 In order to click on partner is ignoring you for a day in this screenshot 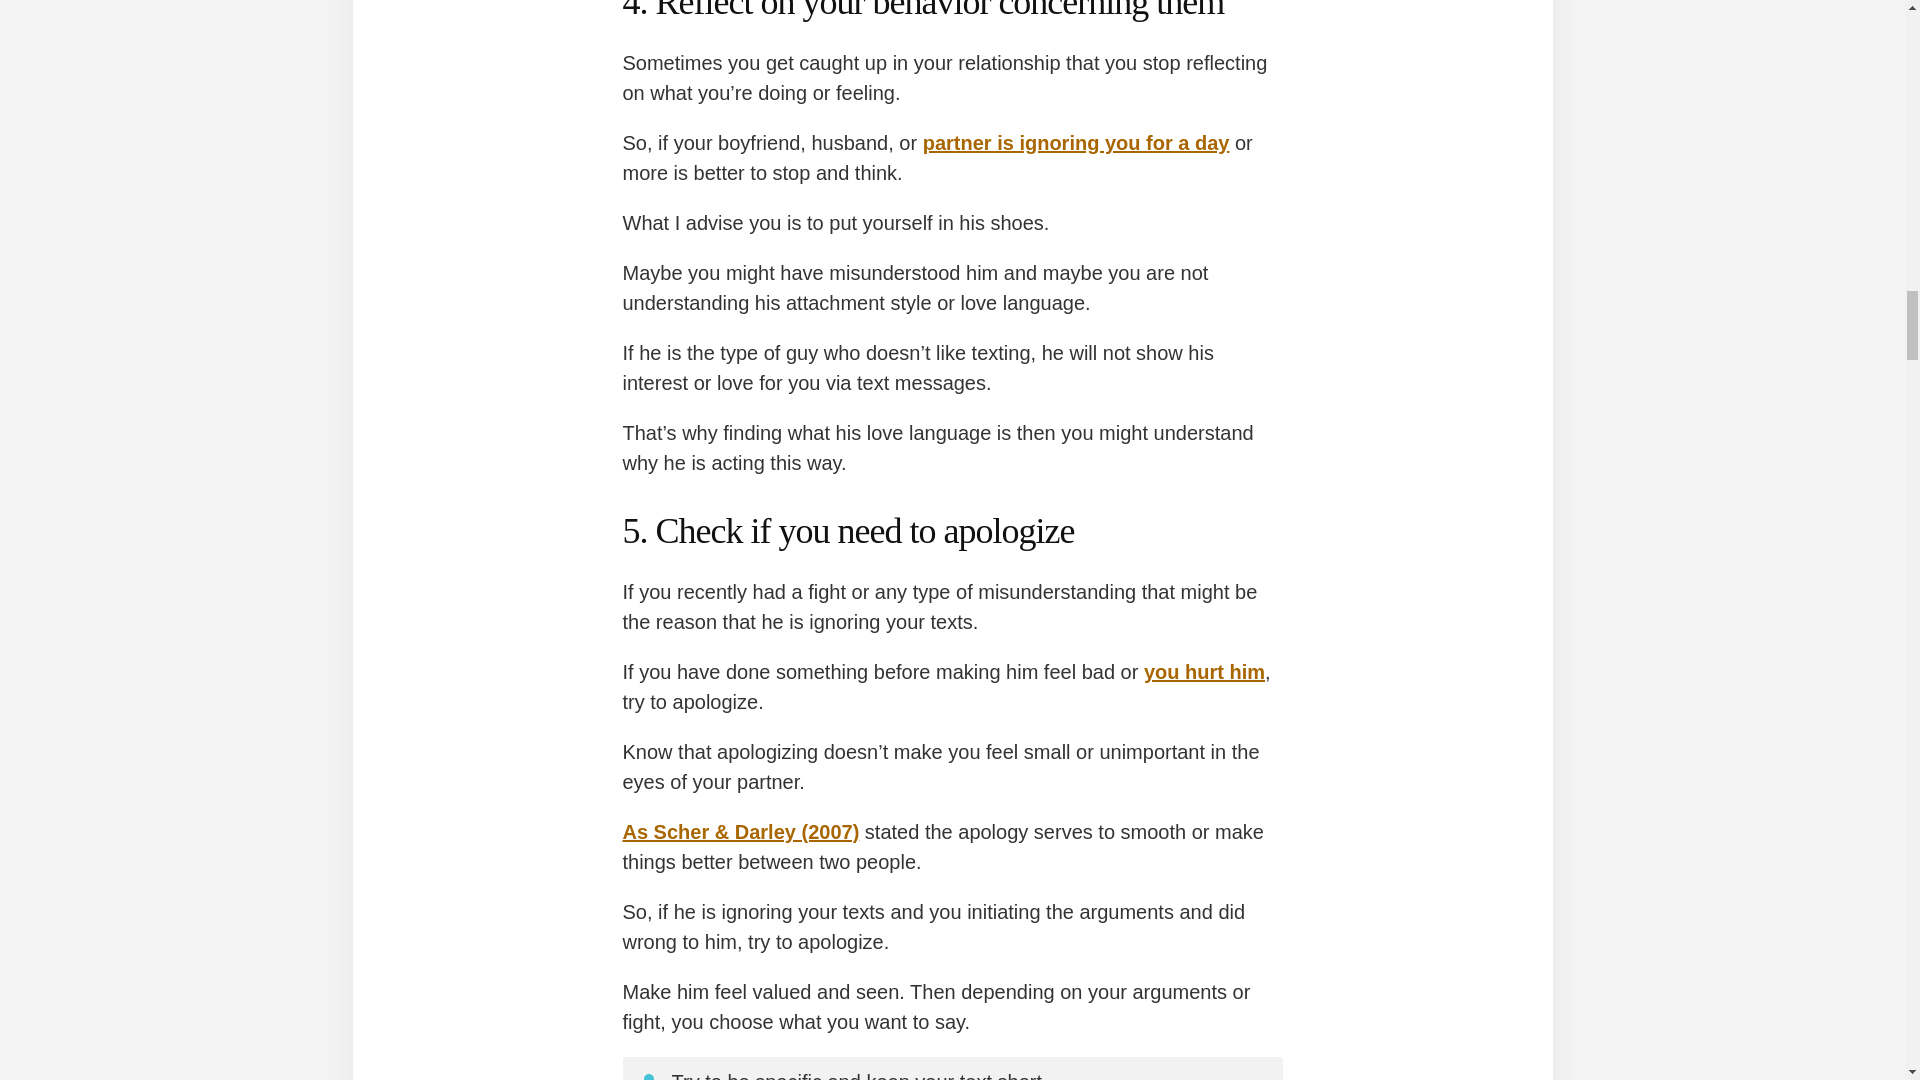, I will do `click(1076, 142)`.